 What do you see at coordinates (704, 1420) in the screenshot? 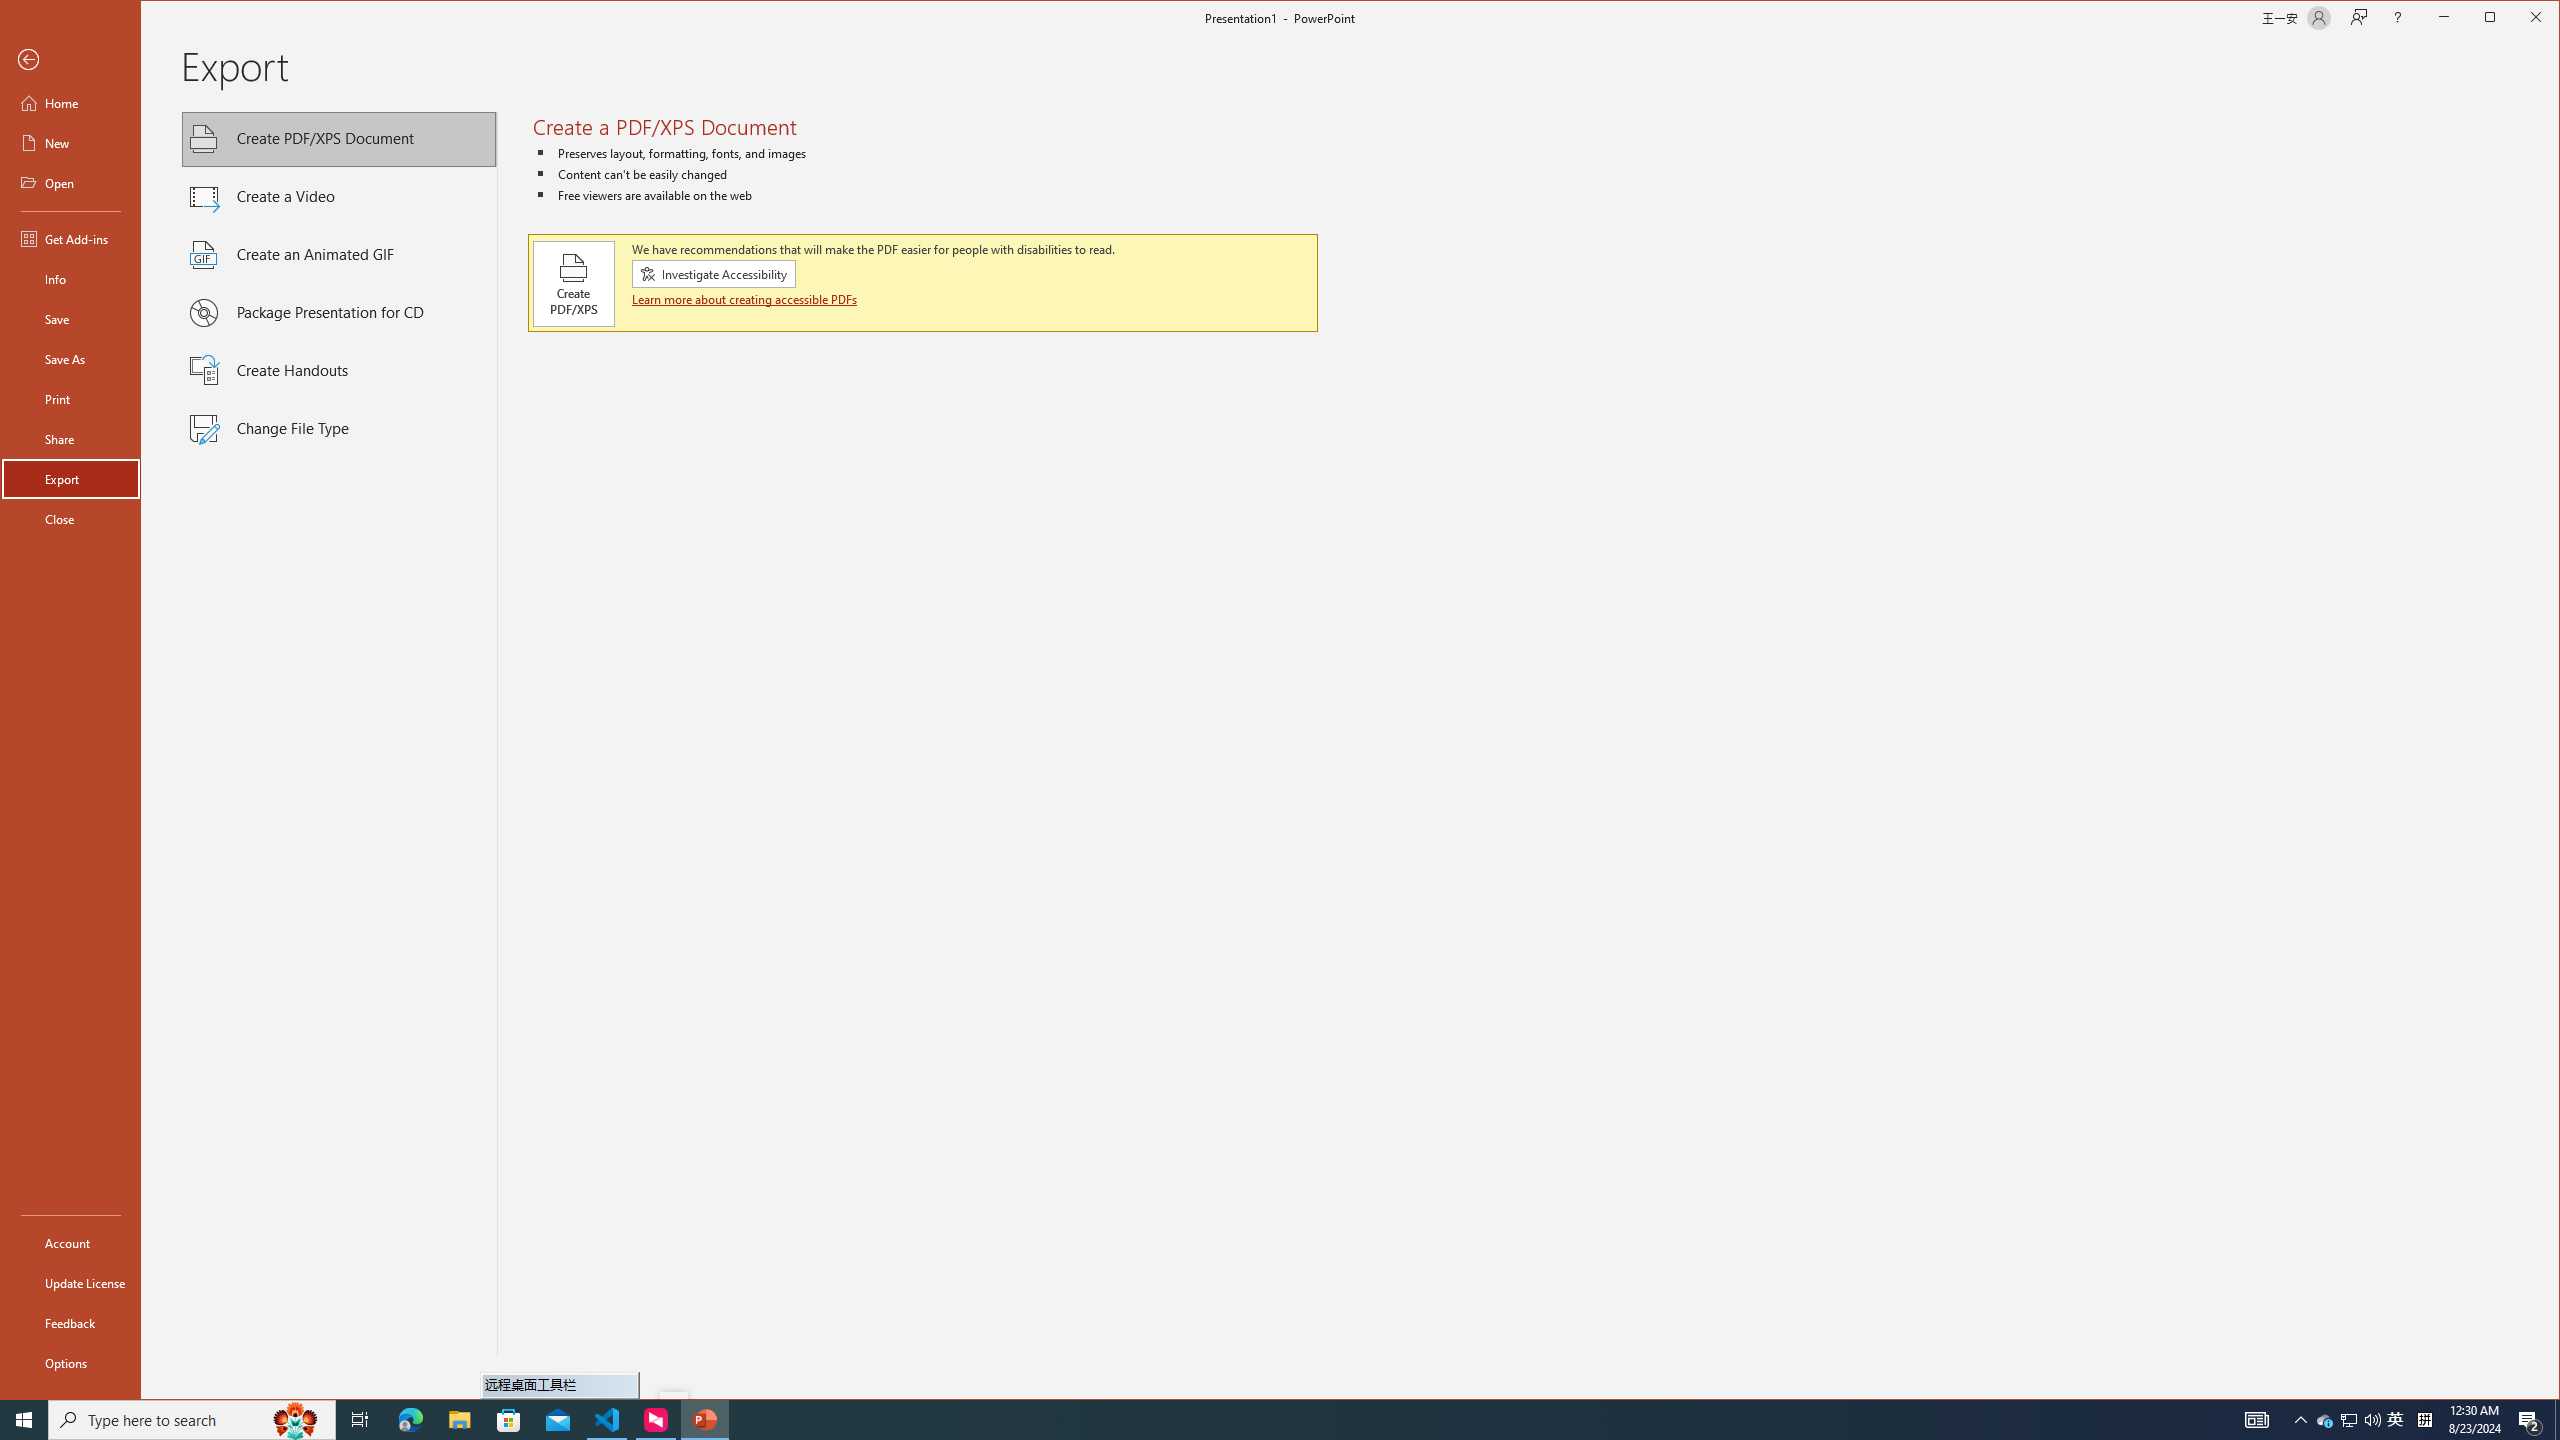
I see `PowerPoint - 1 running window` at bounding box center [704, 1420].